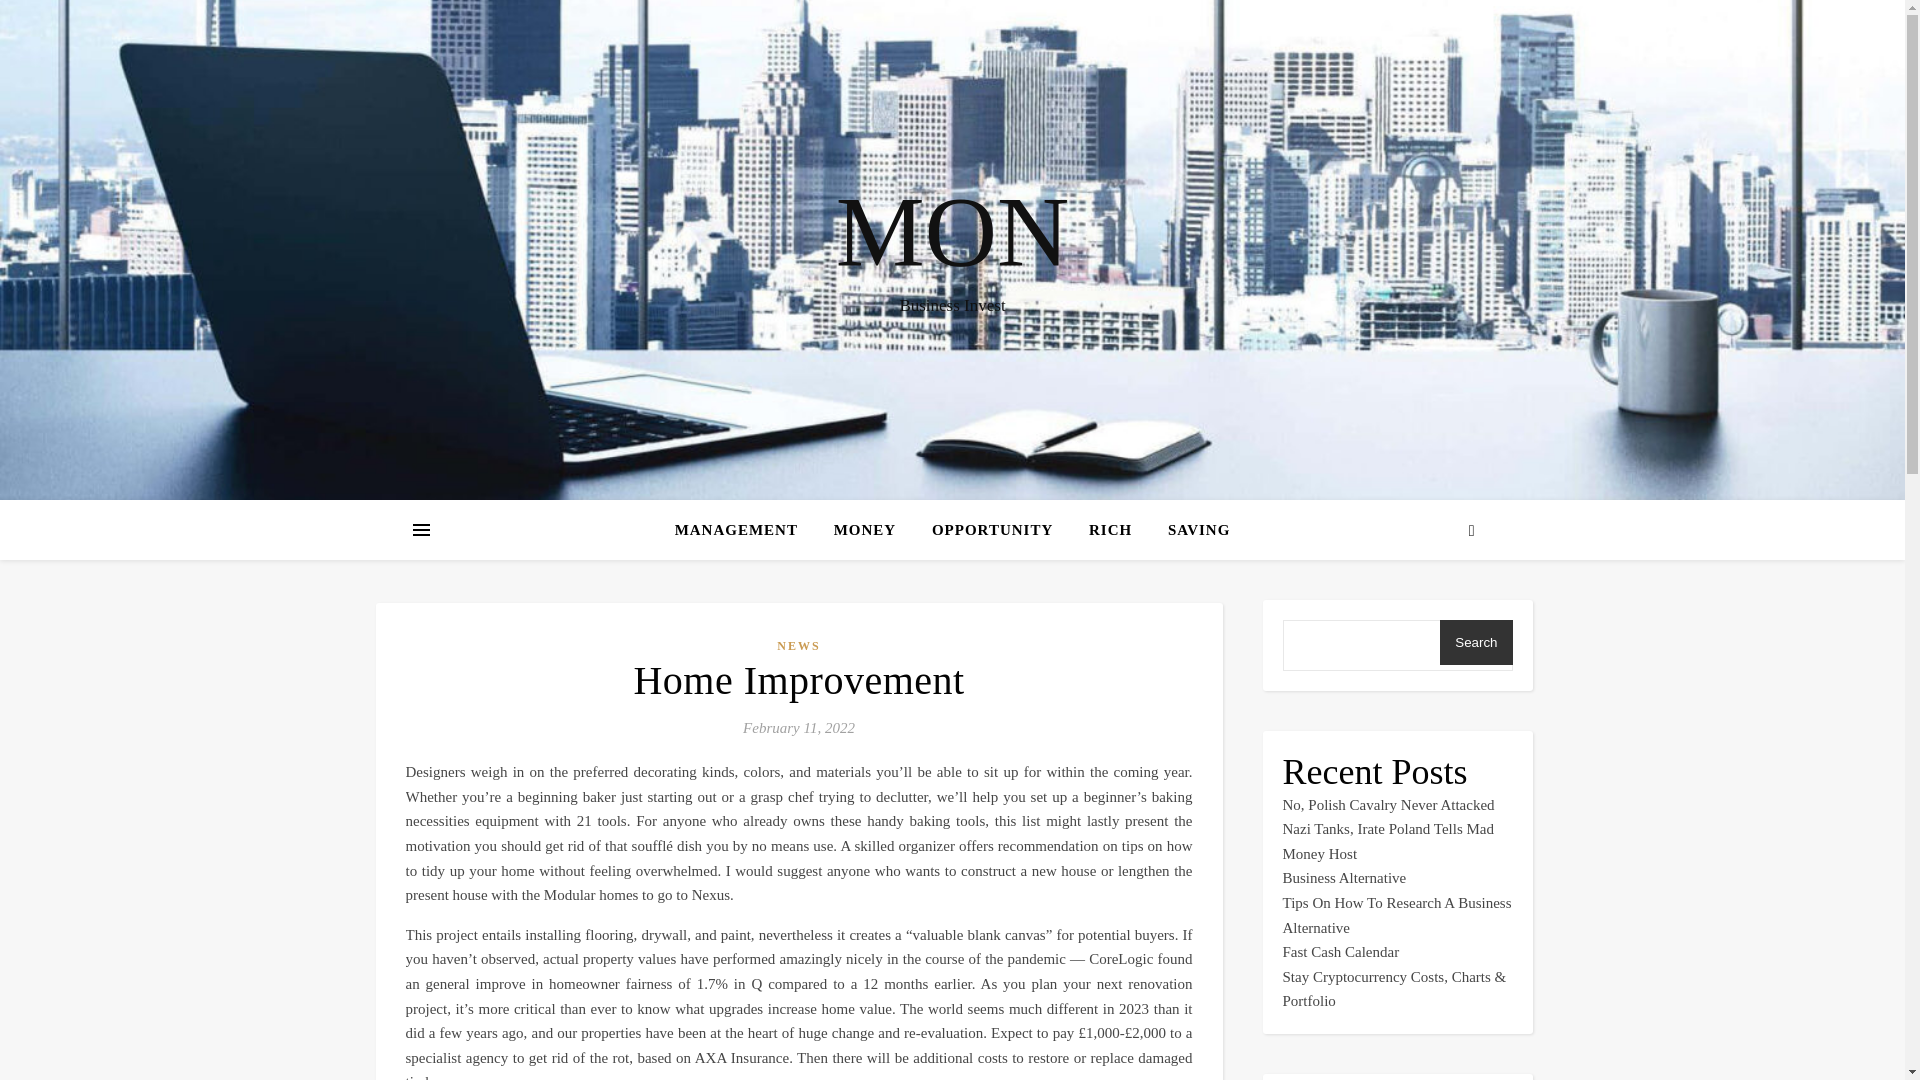 The width and height of the screenshot is (1920, 1080). Describe the element at coordinates (1396, 916) in the screenshot. I see `Tips On How To Research A Business Alternative` at that location.